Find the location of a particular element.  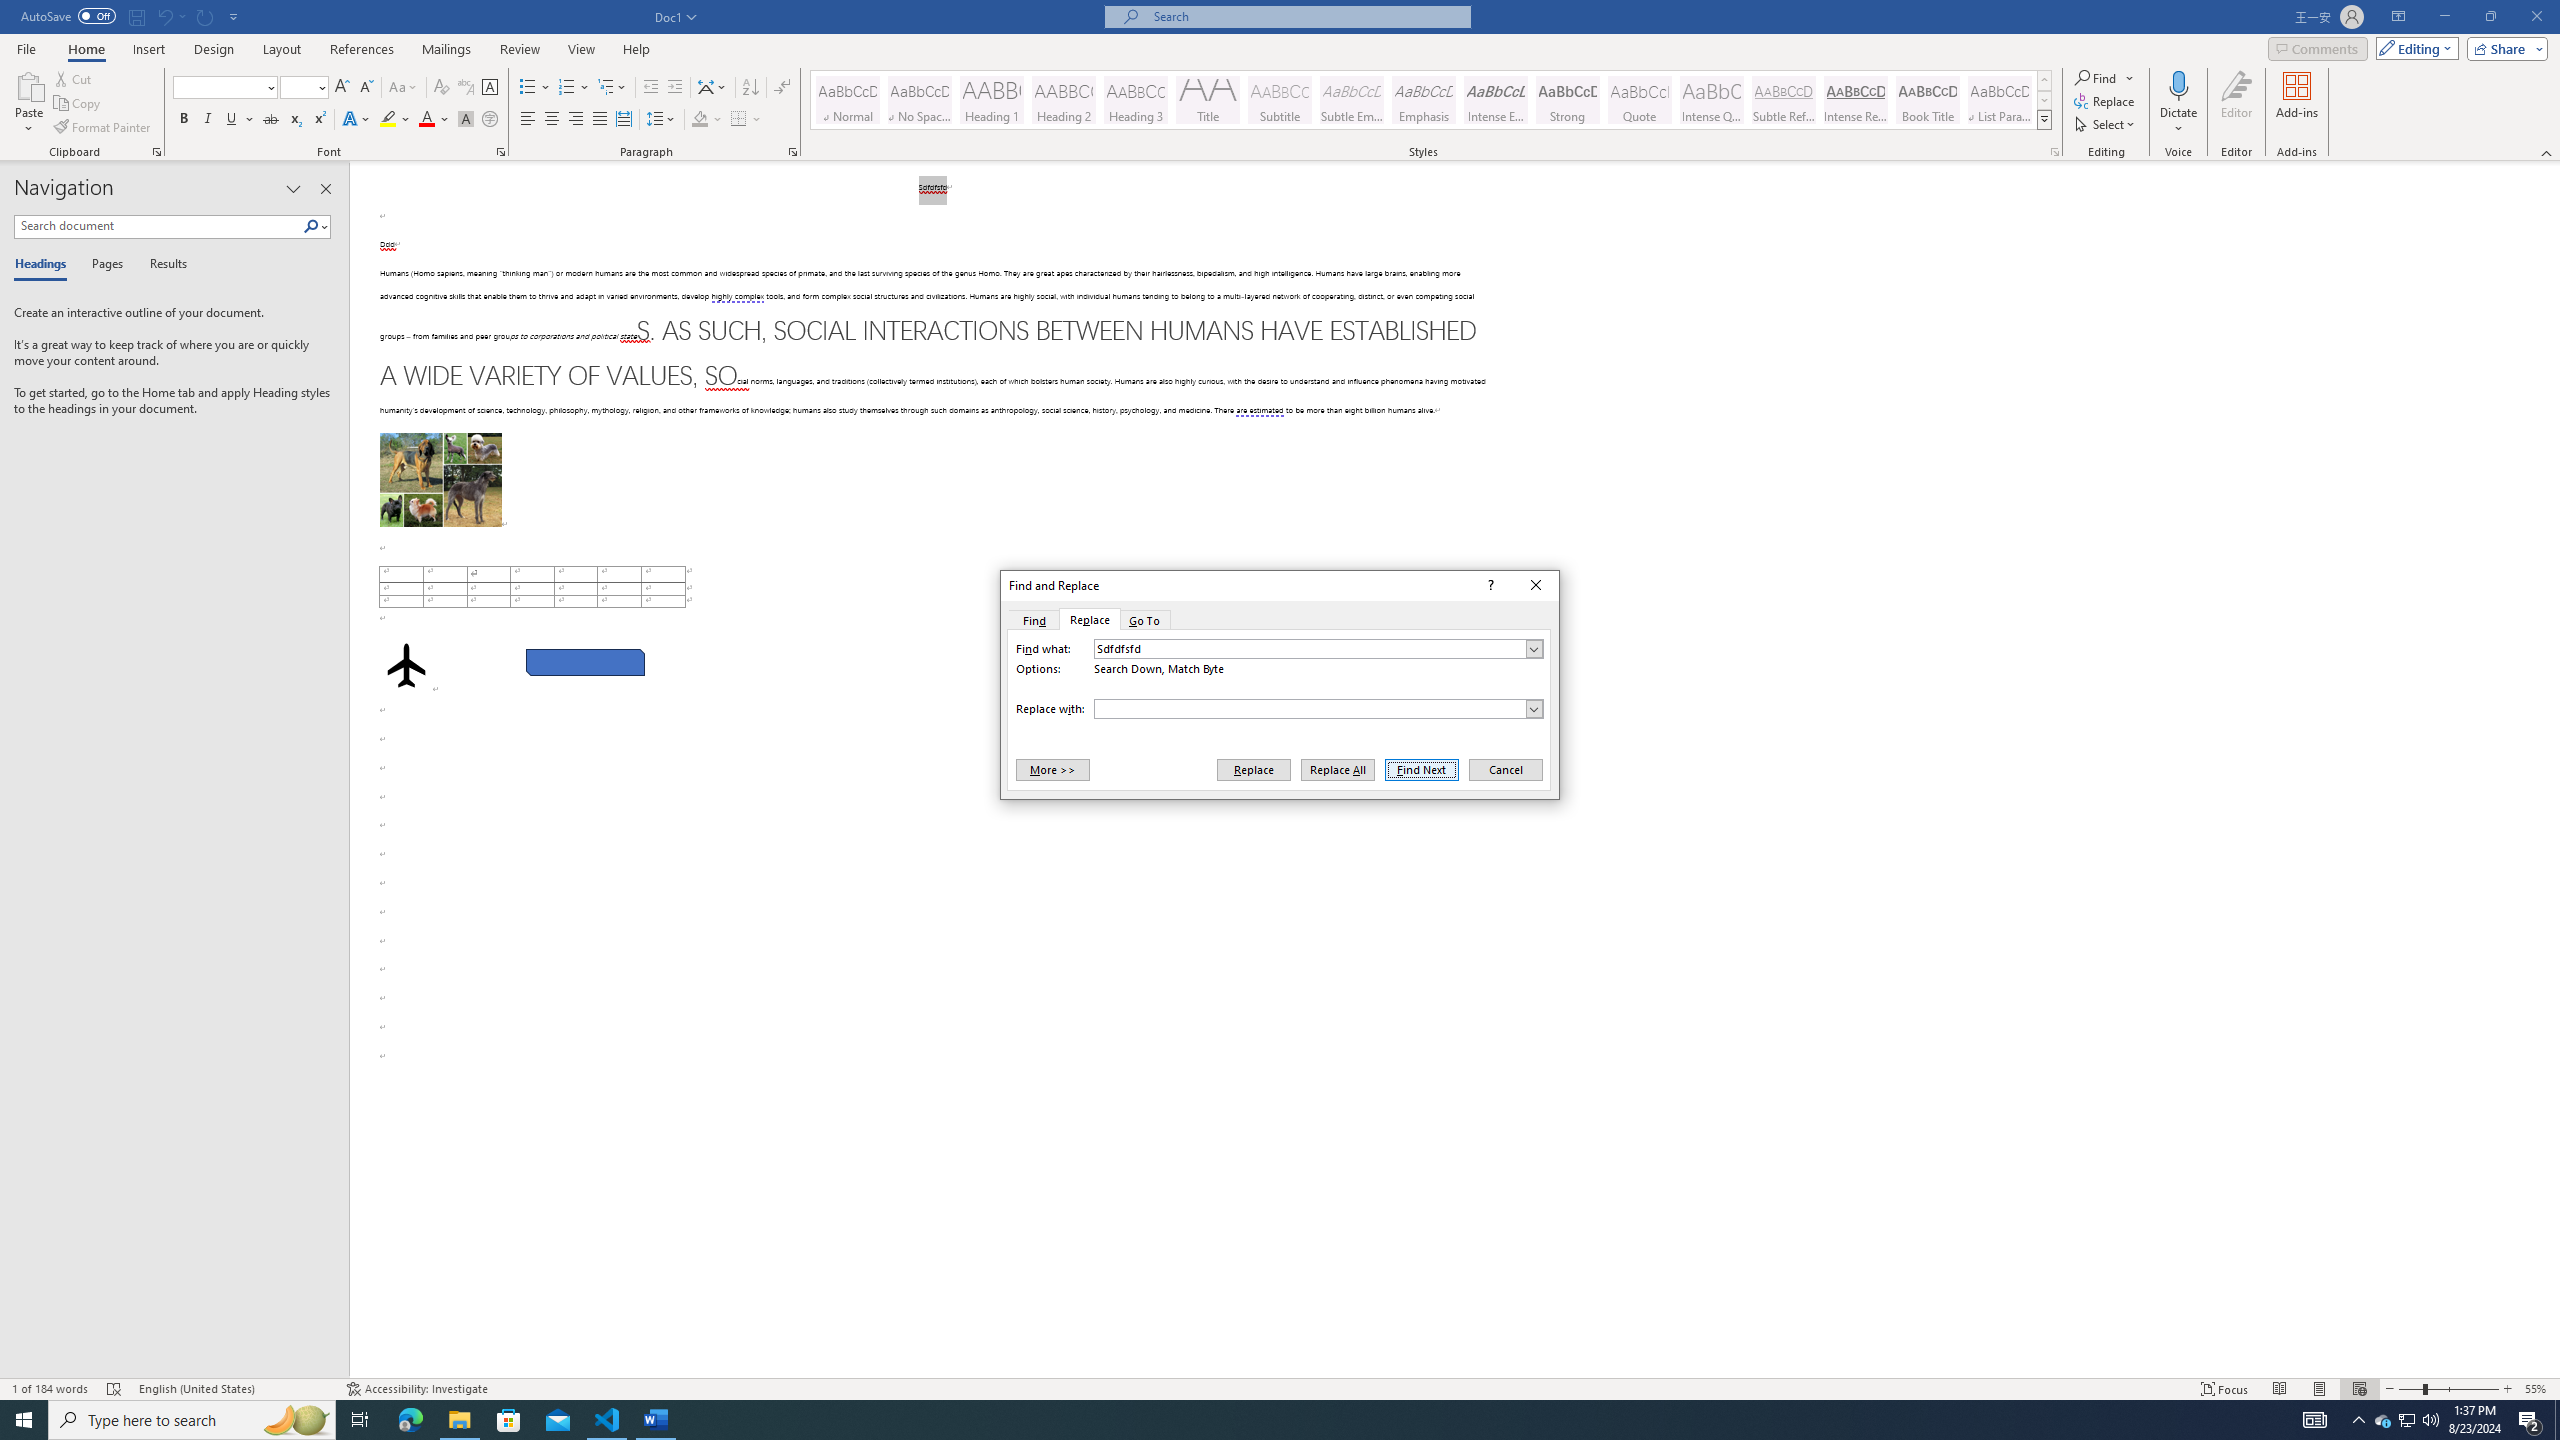

Line and Paragraph Spacing is located at coordinates (584, 662).